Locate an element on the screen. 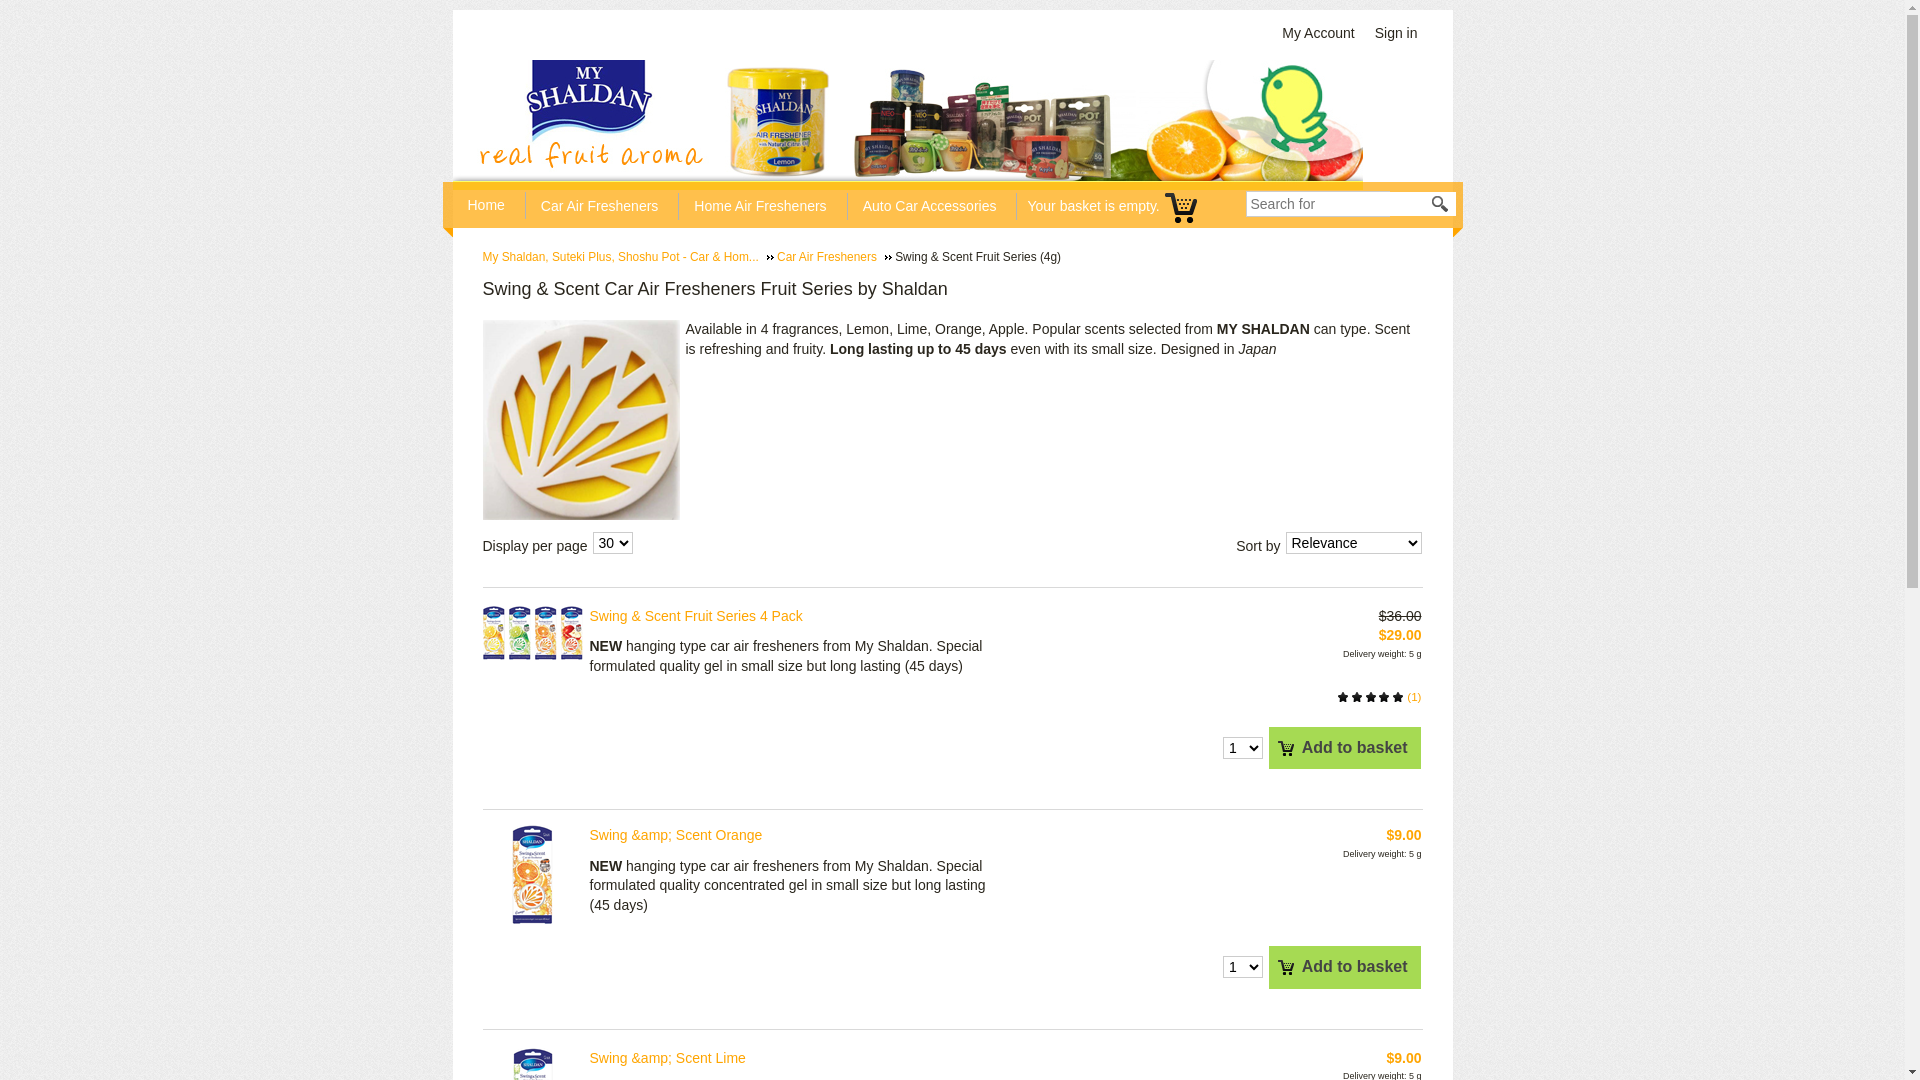 This screenshot has width=1920, height=1080. Swing &amp; Scent Orange is located at coordinates (676, 835).